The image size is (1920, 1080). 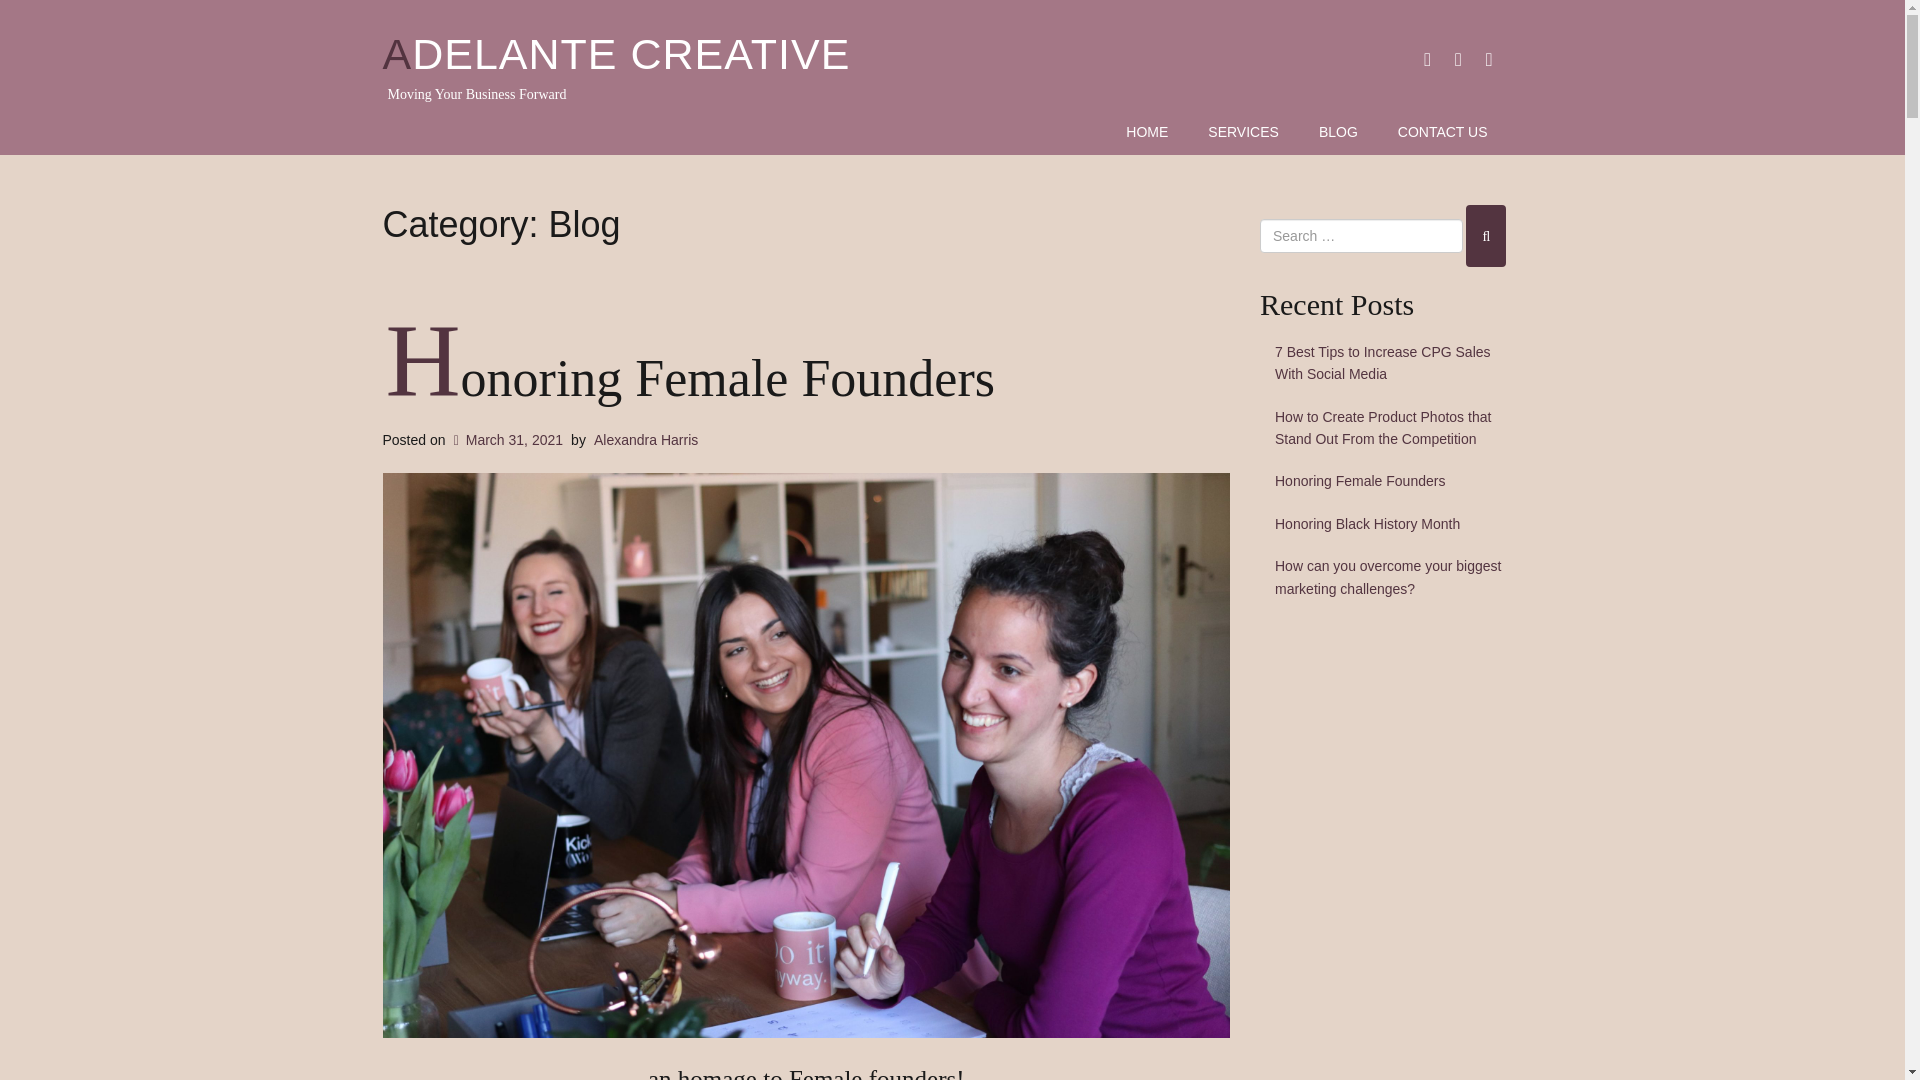 What do you see at coordinates (1458, 58) in the screenshot?
I see `LinkedIn` at bounding box center [1458, 58].